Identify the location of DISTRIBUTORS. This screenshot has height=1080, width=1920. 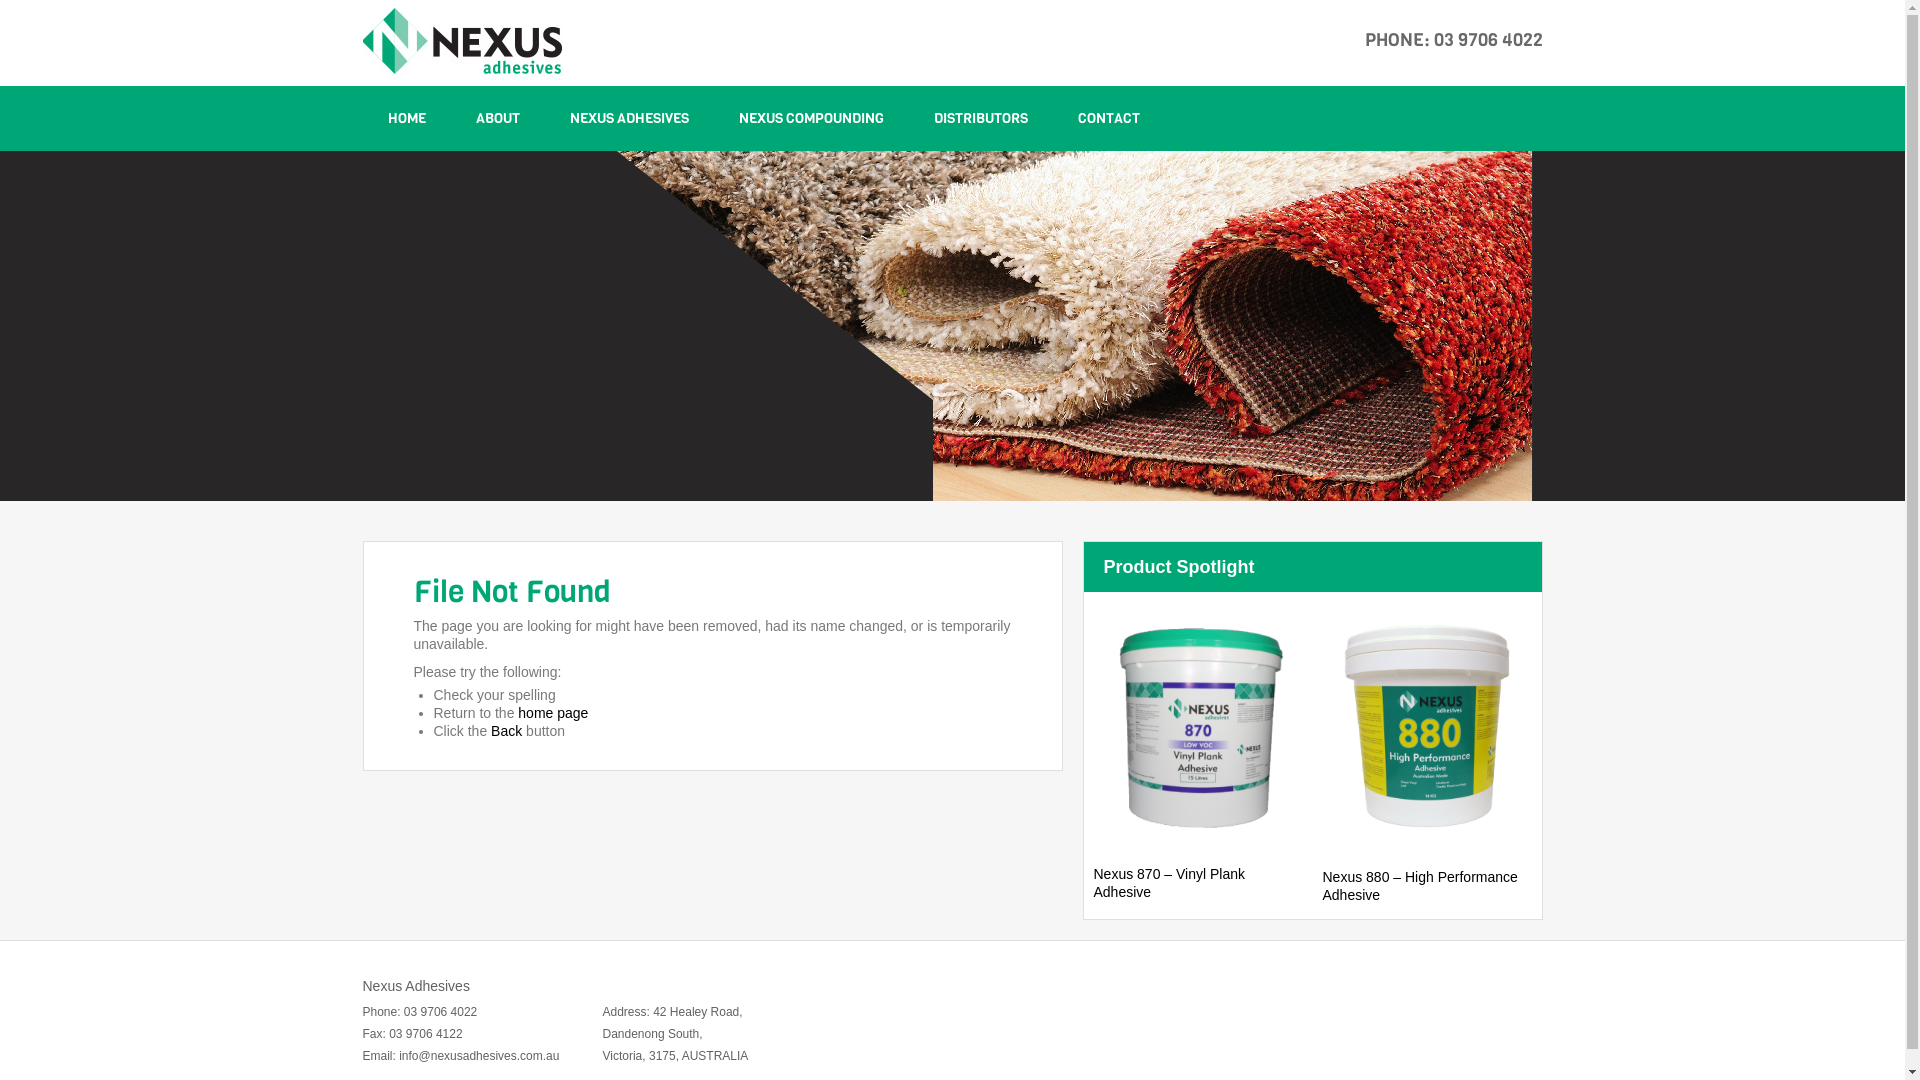
(980, 118).